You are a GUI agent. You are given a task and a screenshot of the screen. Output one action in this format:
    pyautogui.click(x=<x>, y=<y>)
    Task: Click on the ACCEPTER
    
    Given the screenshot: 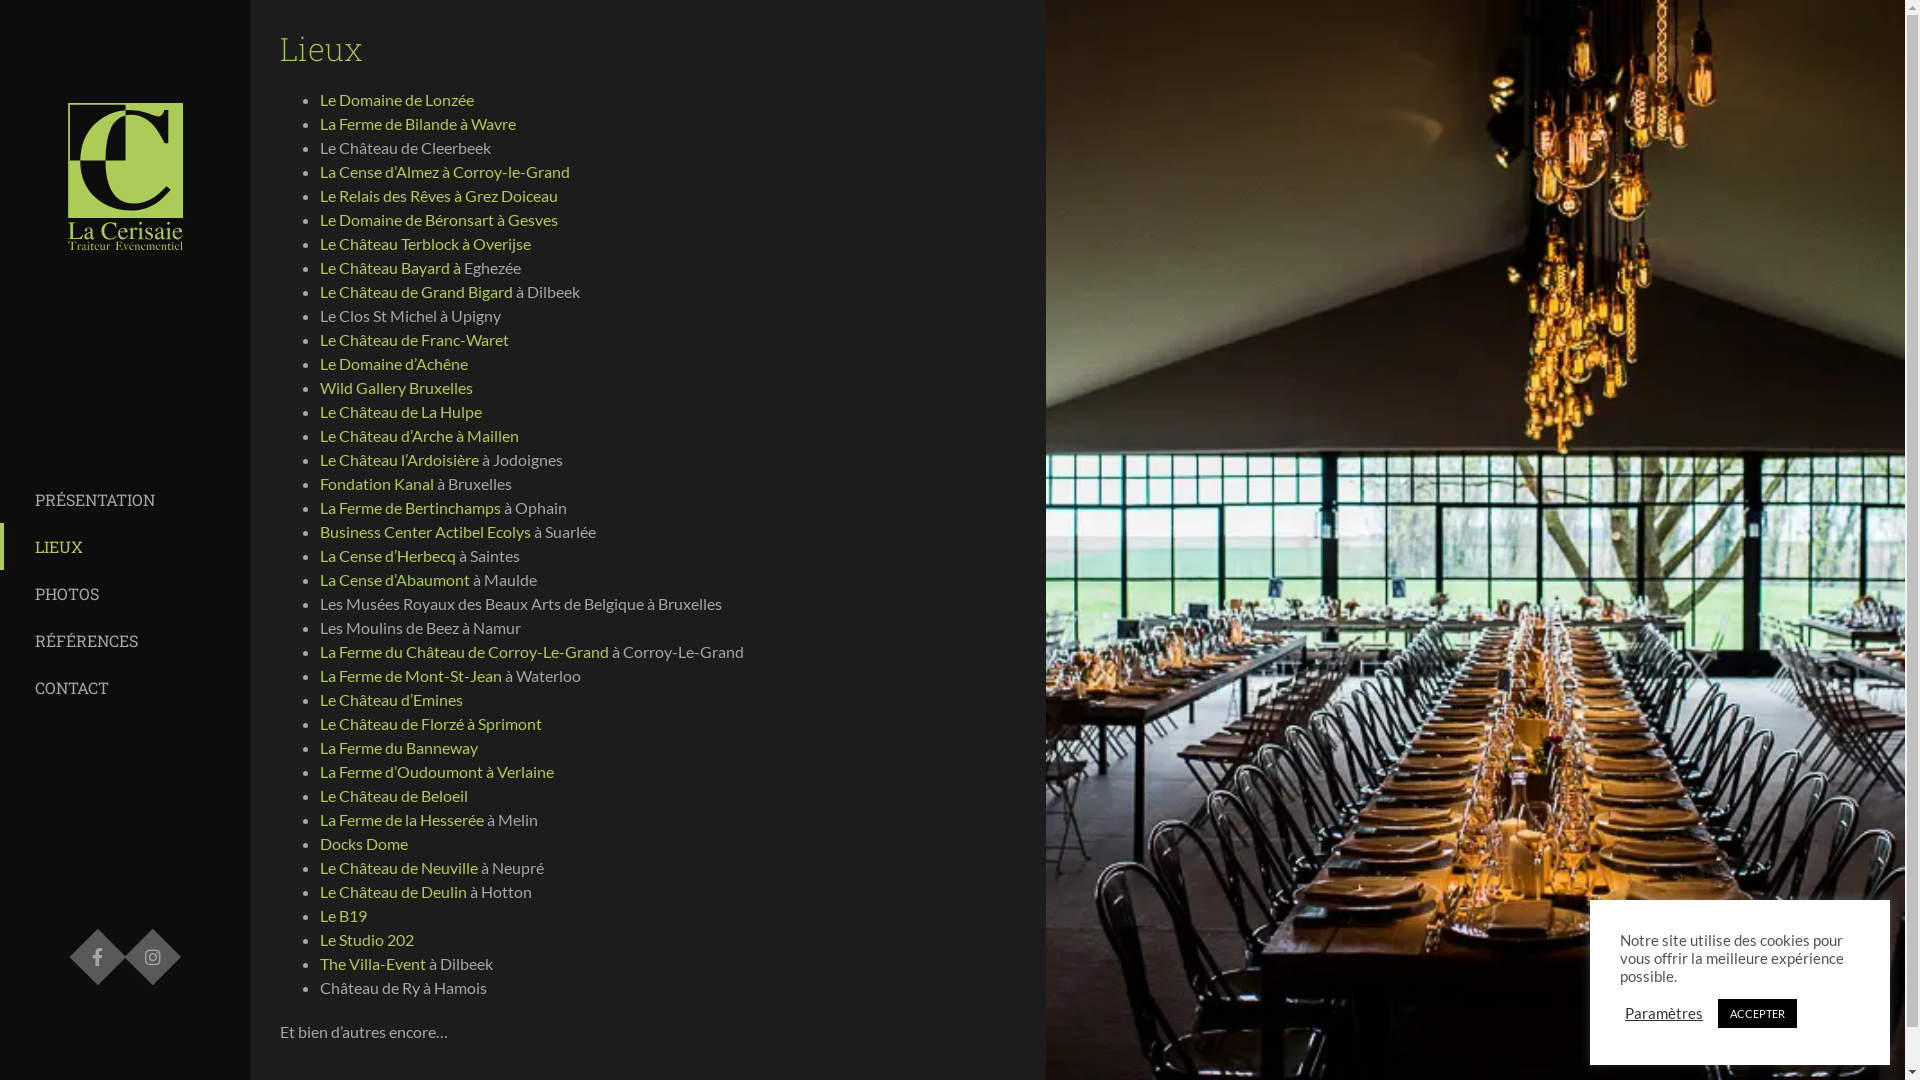 What is the action you would take?
    pyautogui.click(x=1758, y=1014)
    